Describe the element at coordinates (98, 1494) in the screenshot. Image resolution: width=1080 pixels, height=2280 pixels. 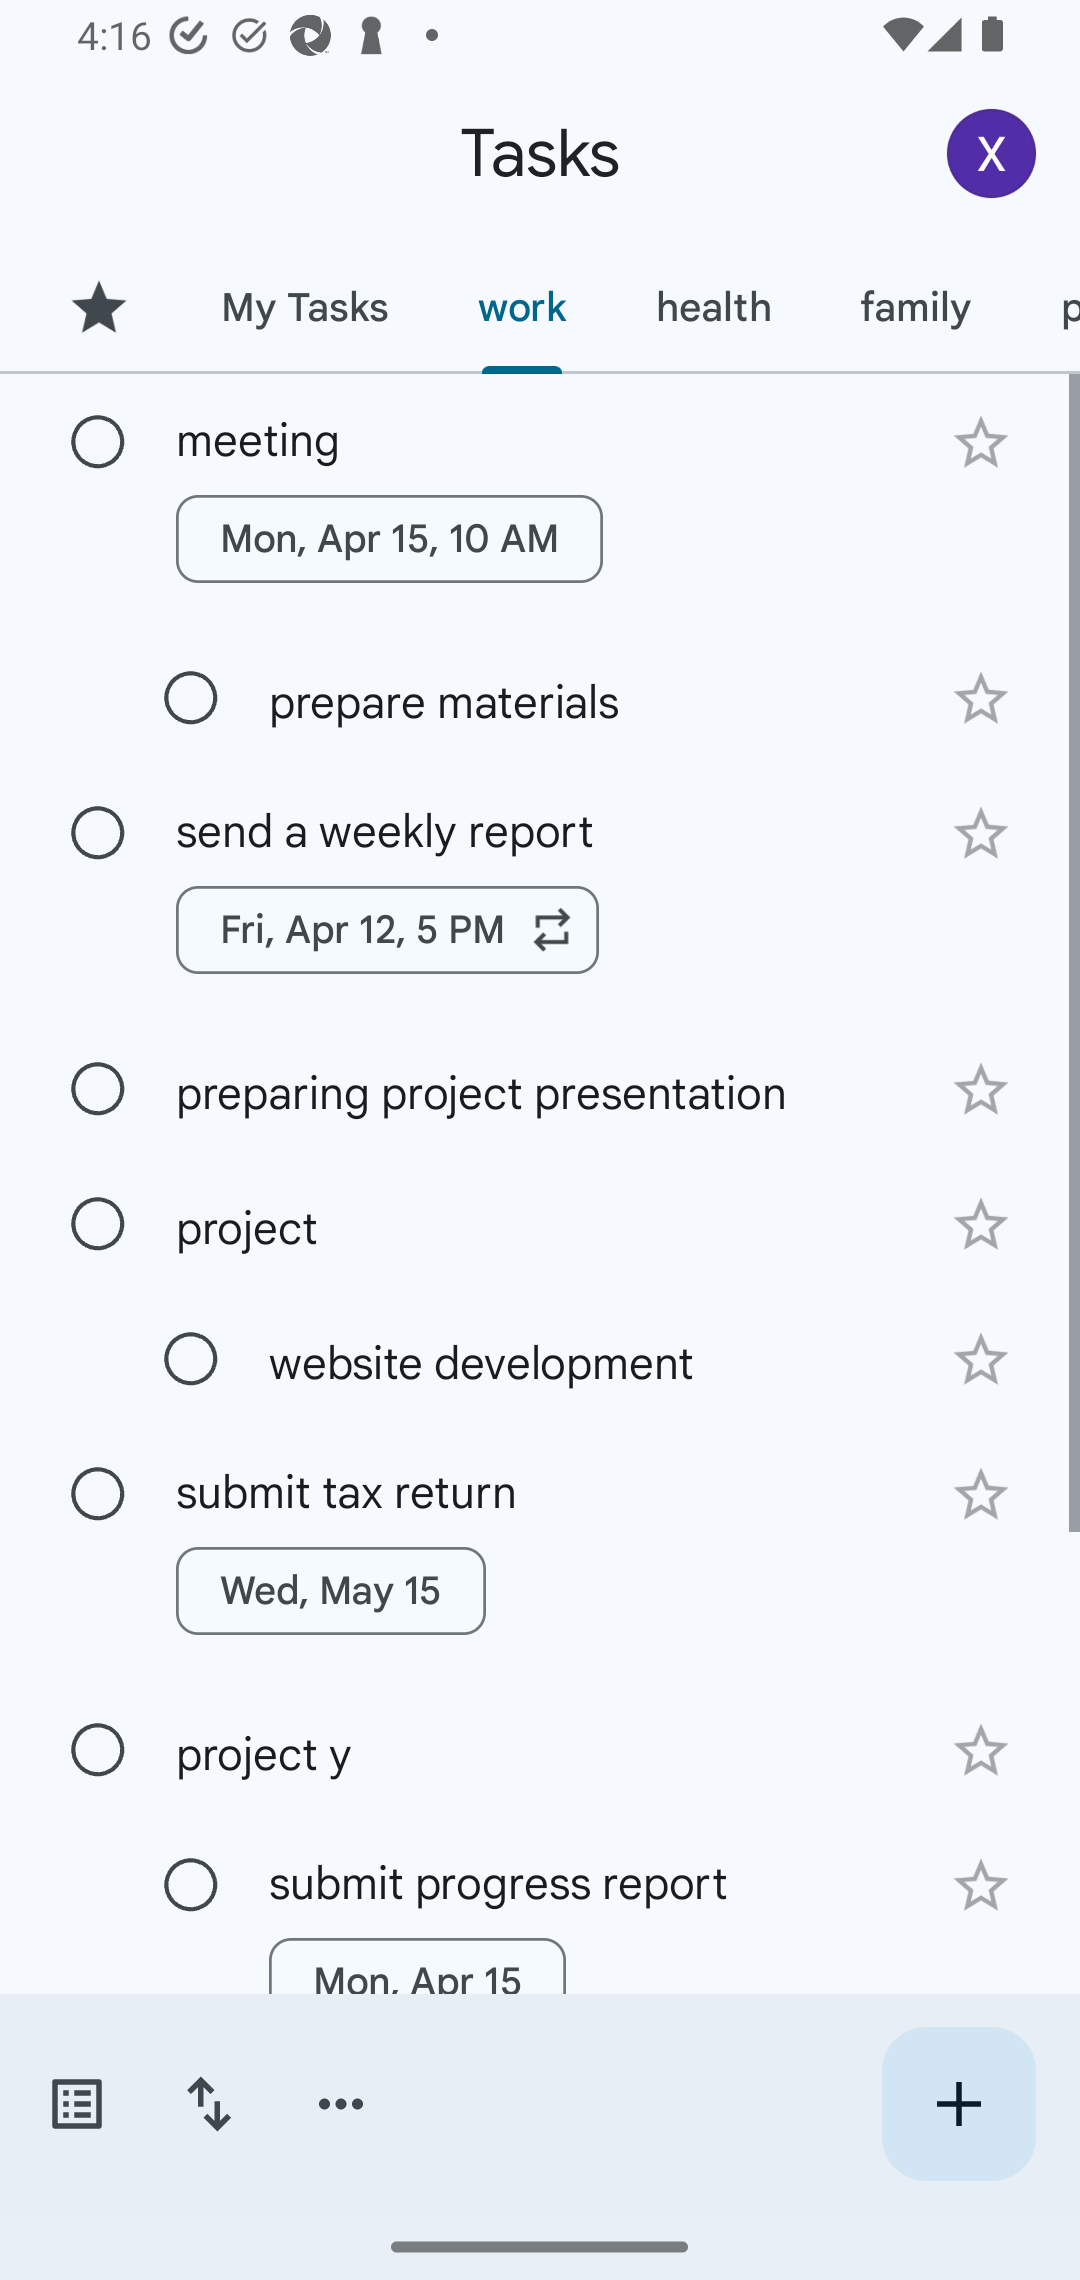
I see `Mark as complete` at that location.